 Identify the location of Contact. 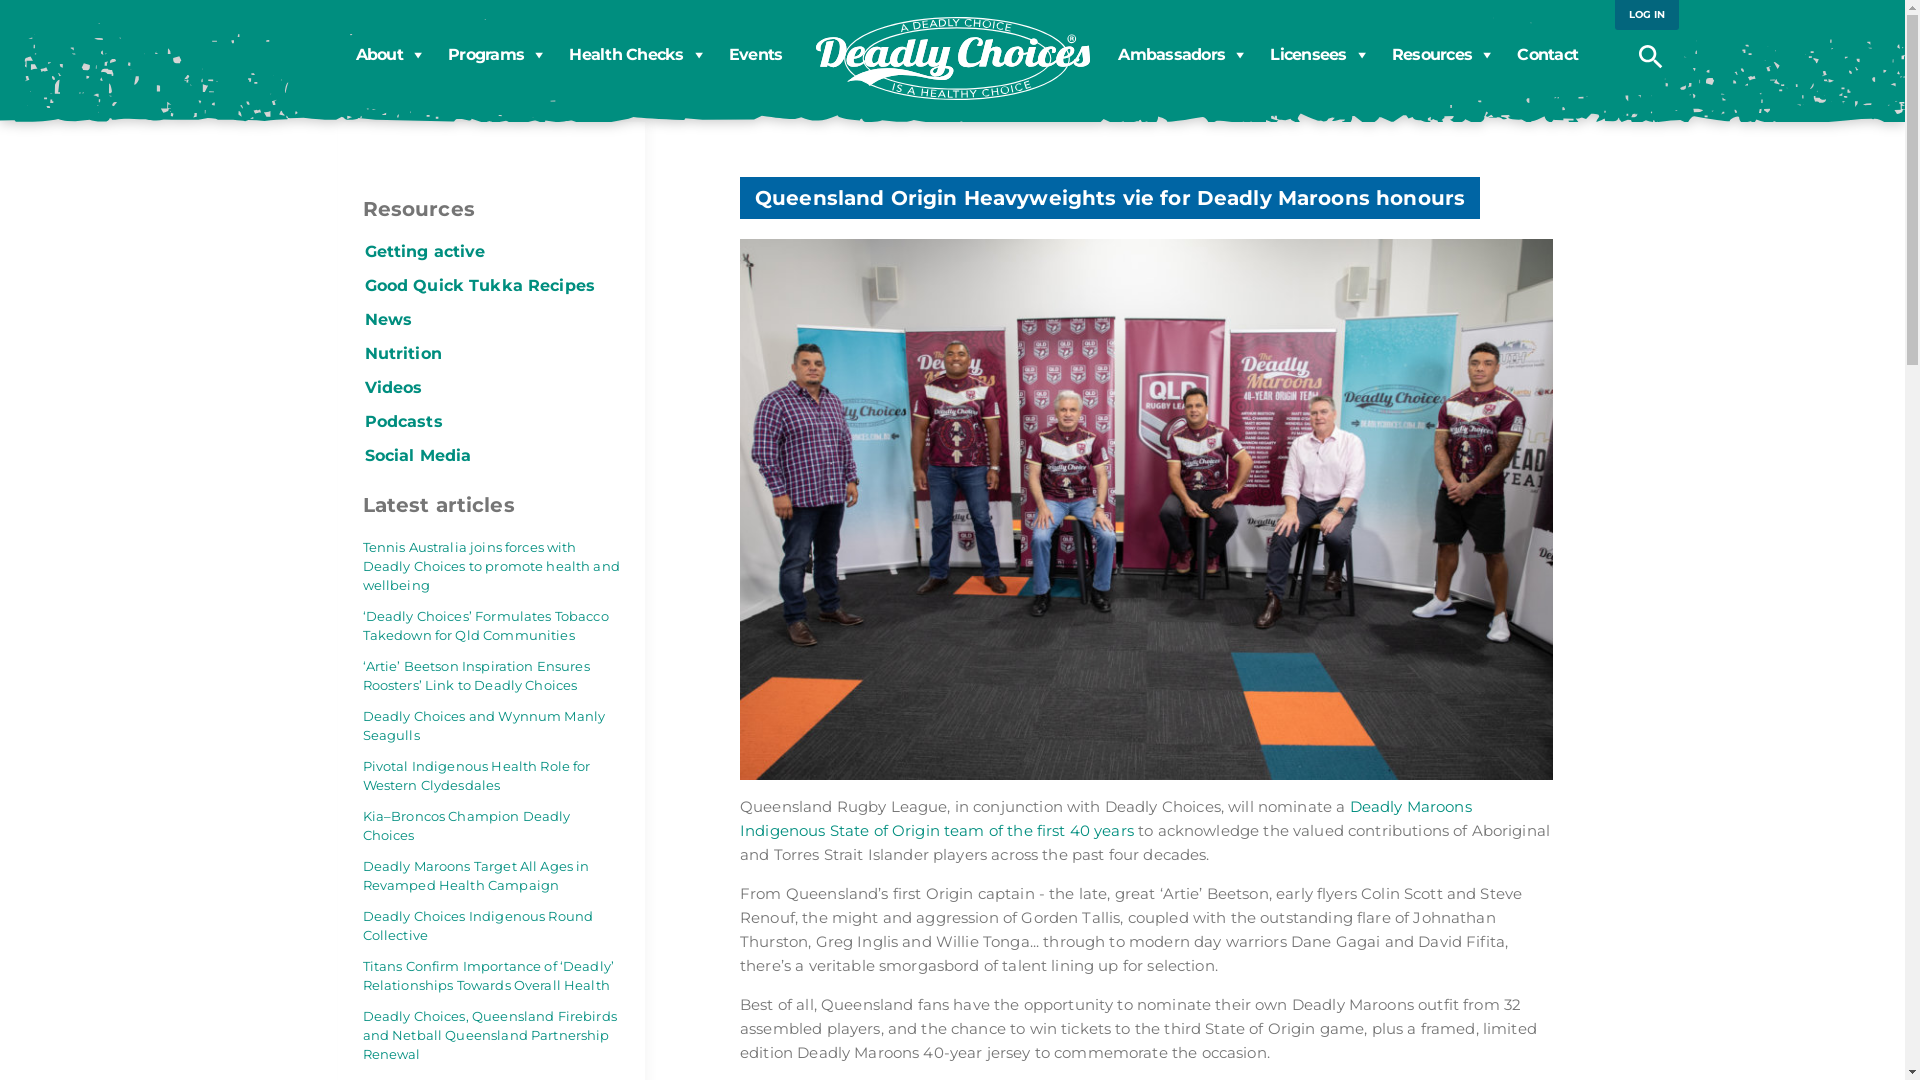
(1548, 55).